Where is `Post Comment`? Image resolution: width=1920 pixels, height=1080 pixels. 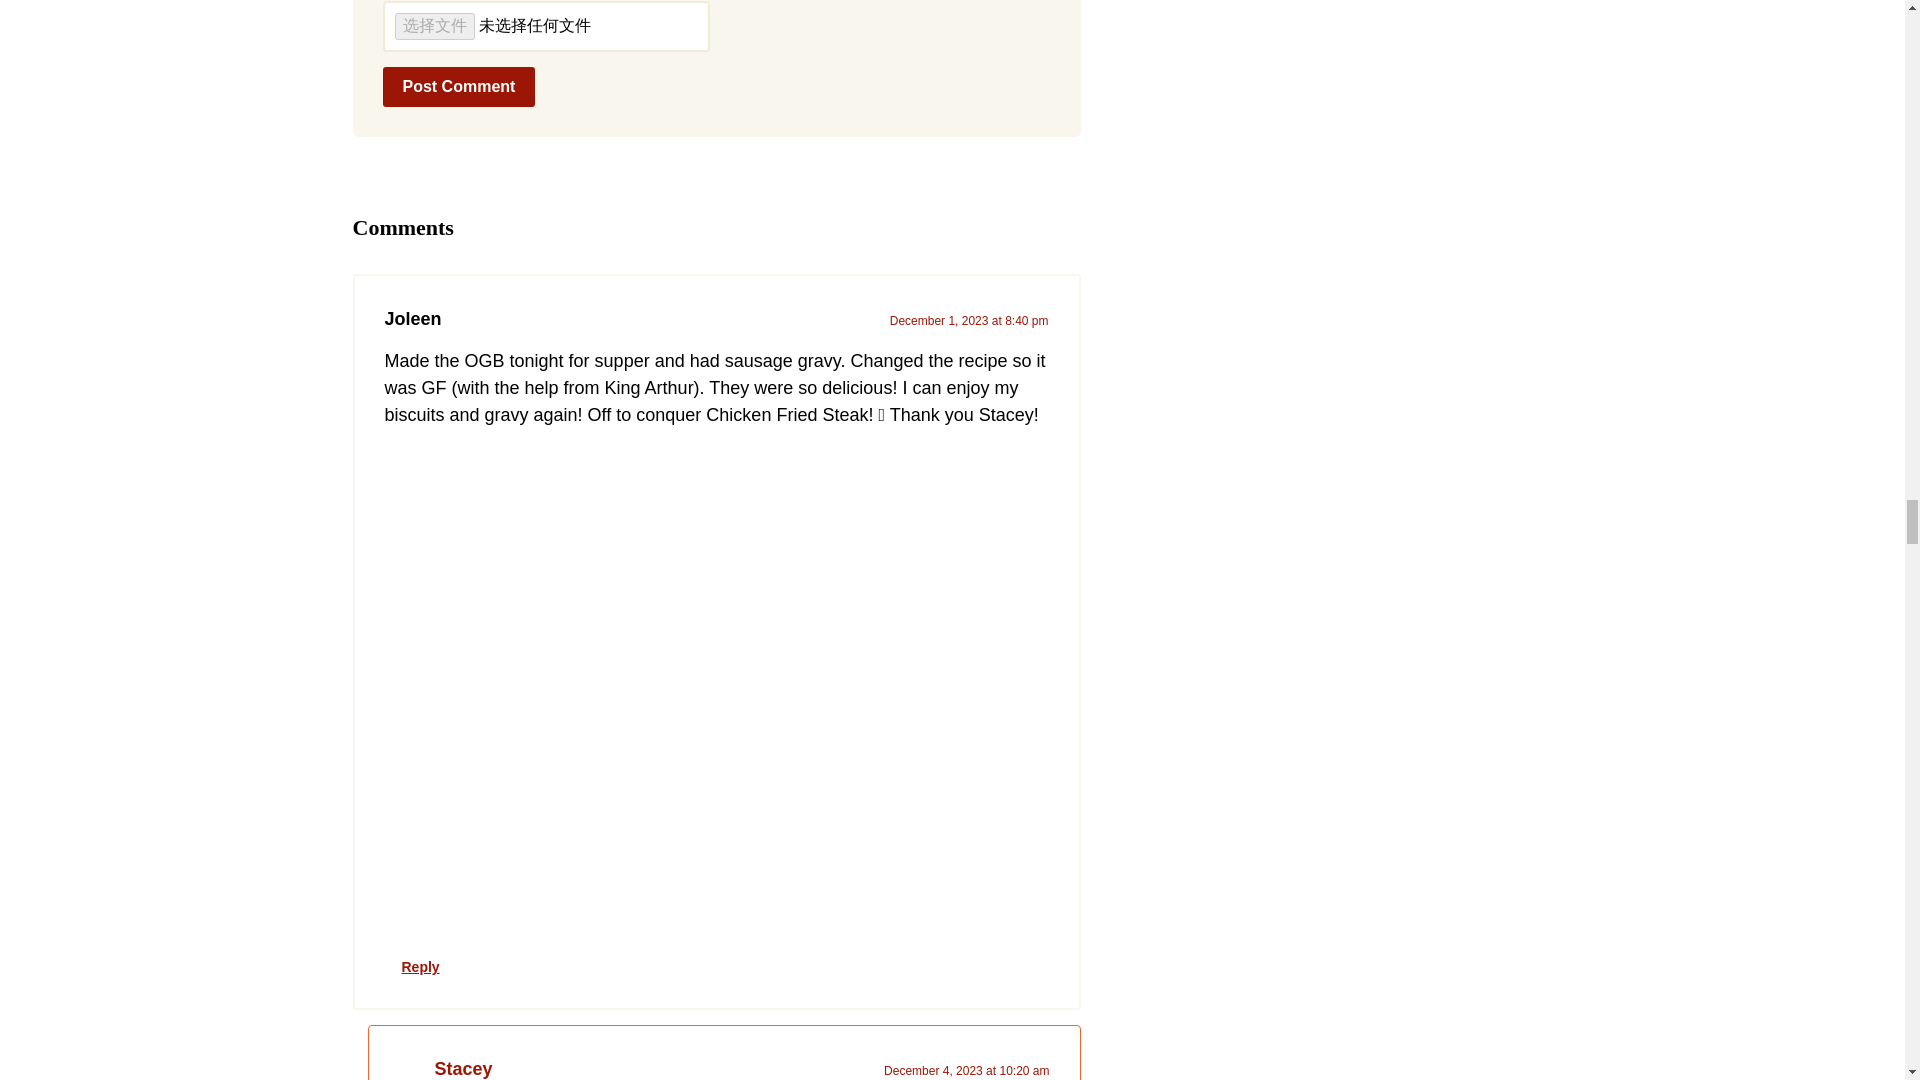
Post Comment is located at coordinates (458, 86).